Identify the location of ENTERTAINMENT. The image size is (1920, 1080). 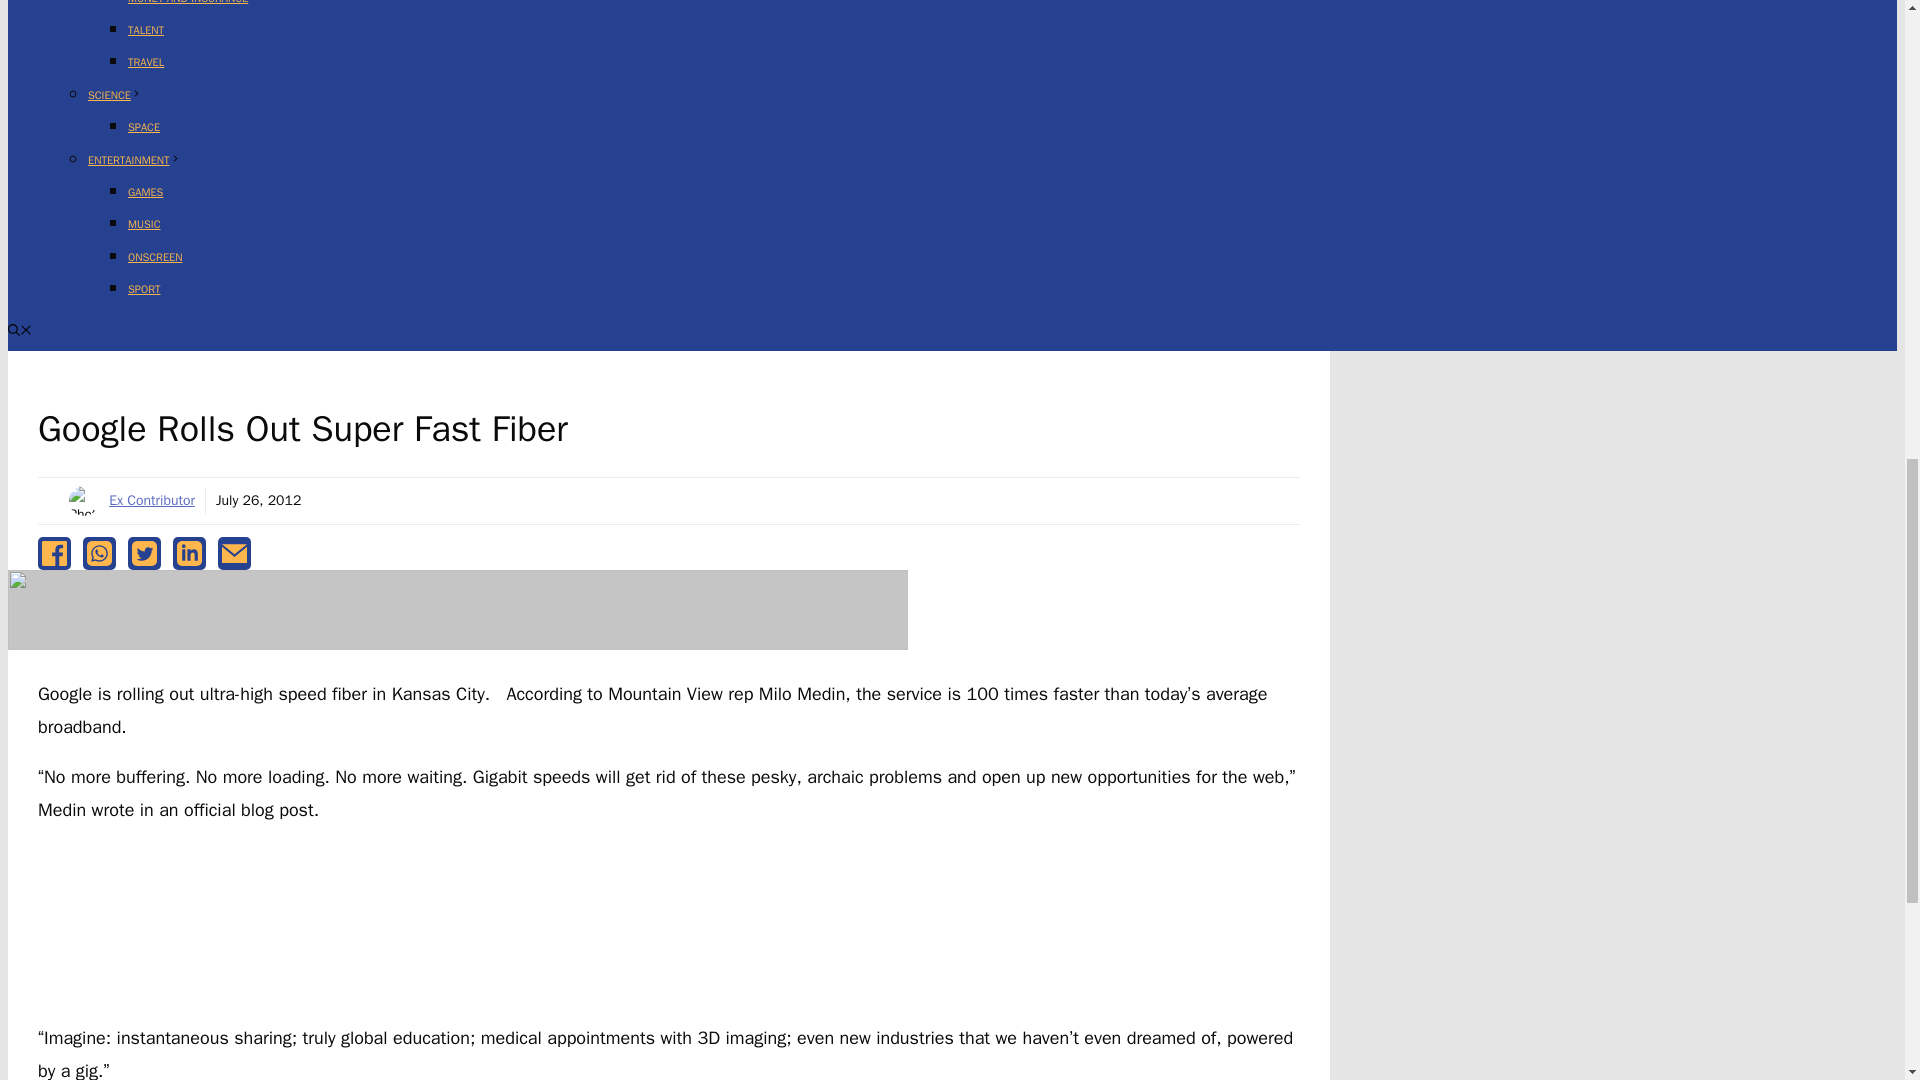
(134, 160).